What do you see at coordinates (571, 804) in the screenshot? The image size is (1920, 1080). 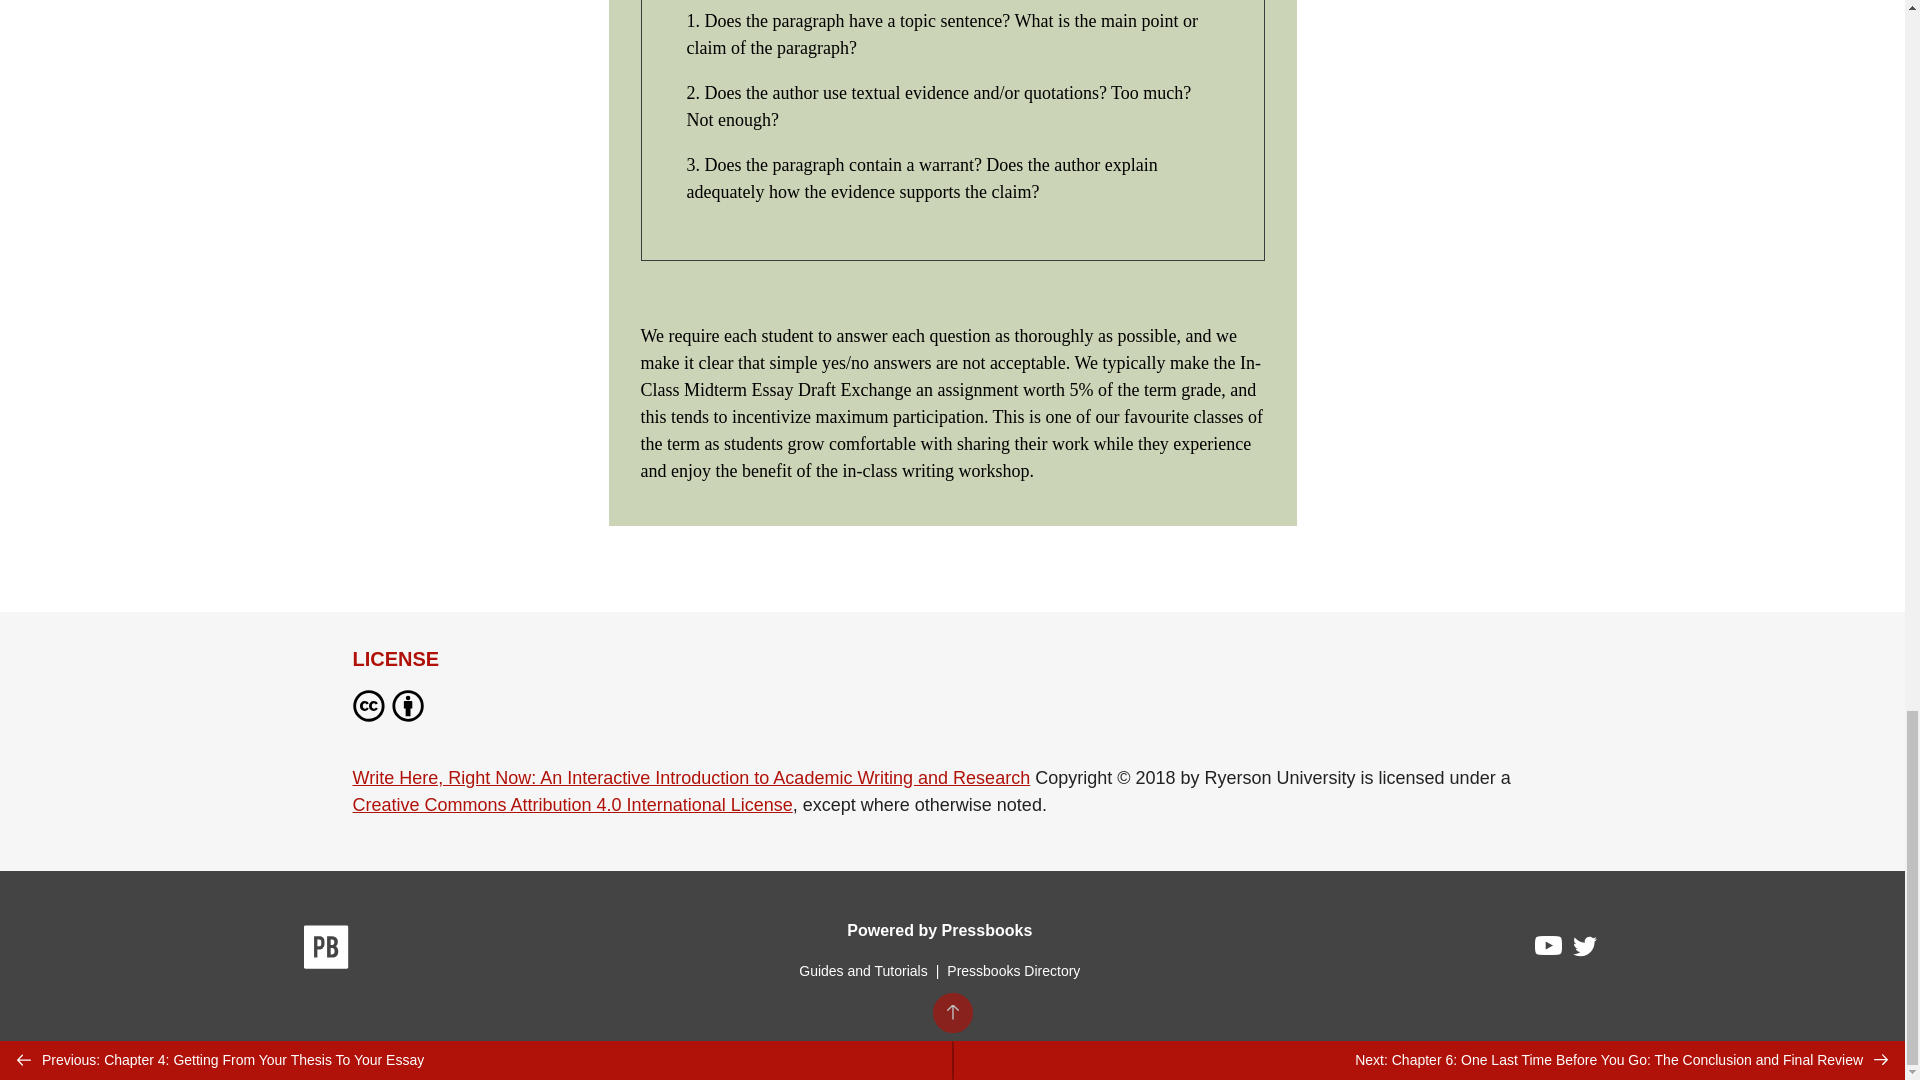 I see `Creative Commons Attribution 4.0 International License` at bounding box center [571, 804].